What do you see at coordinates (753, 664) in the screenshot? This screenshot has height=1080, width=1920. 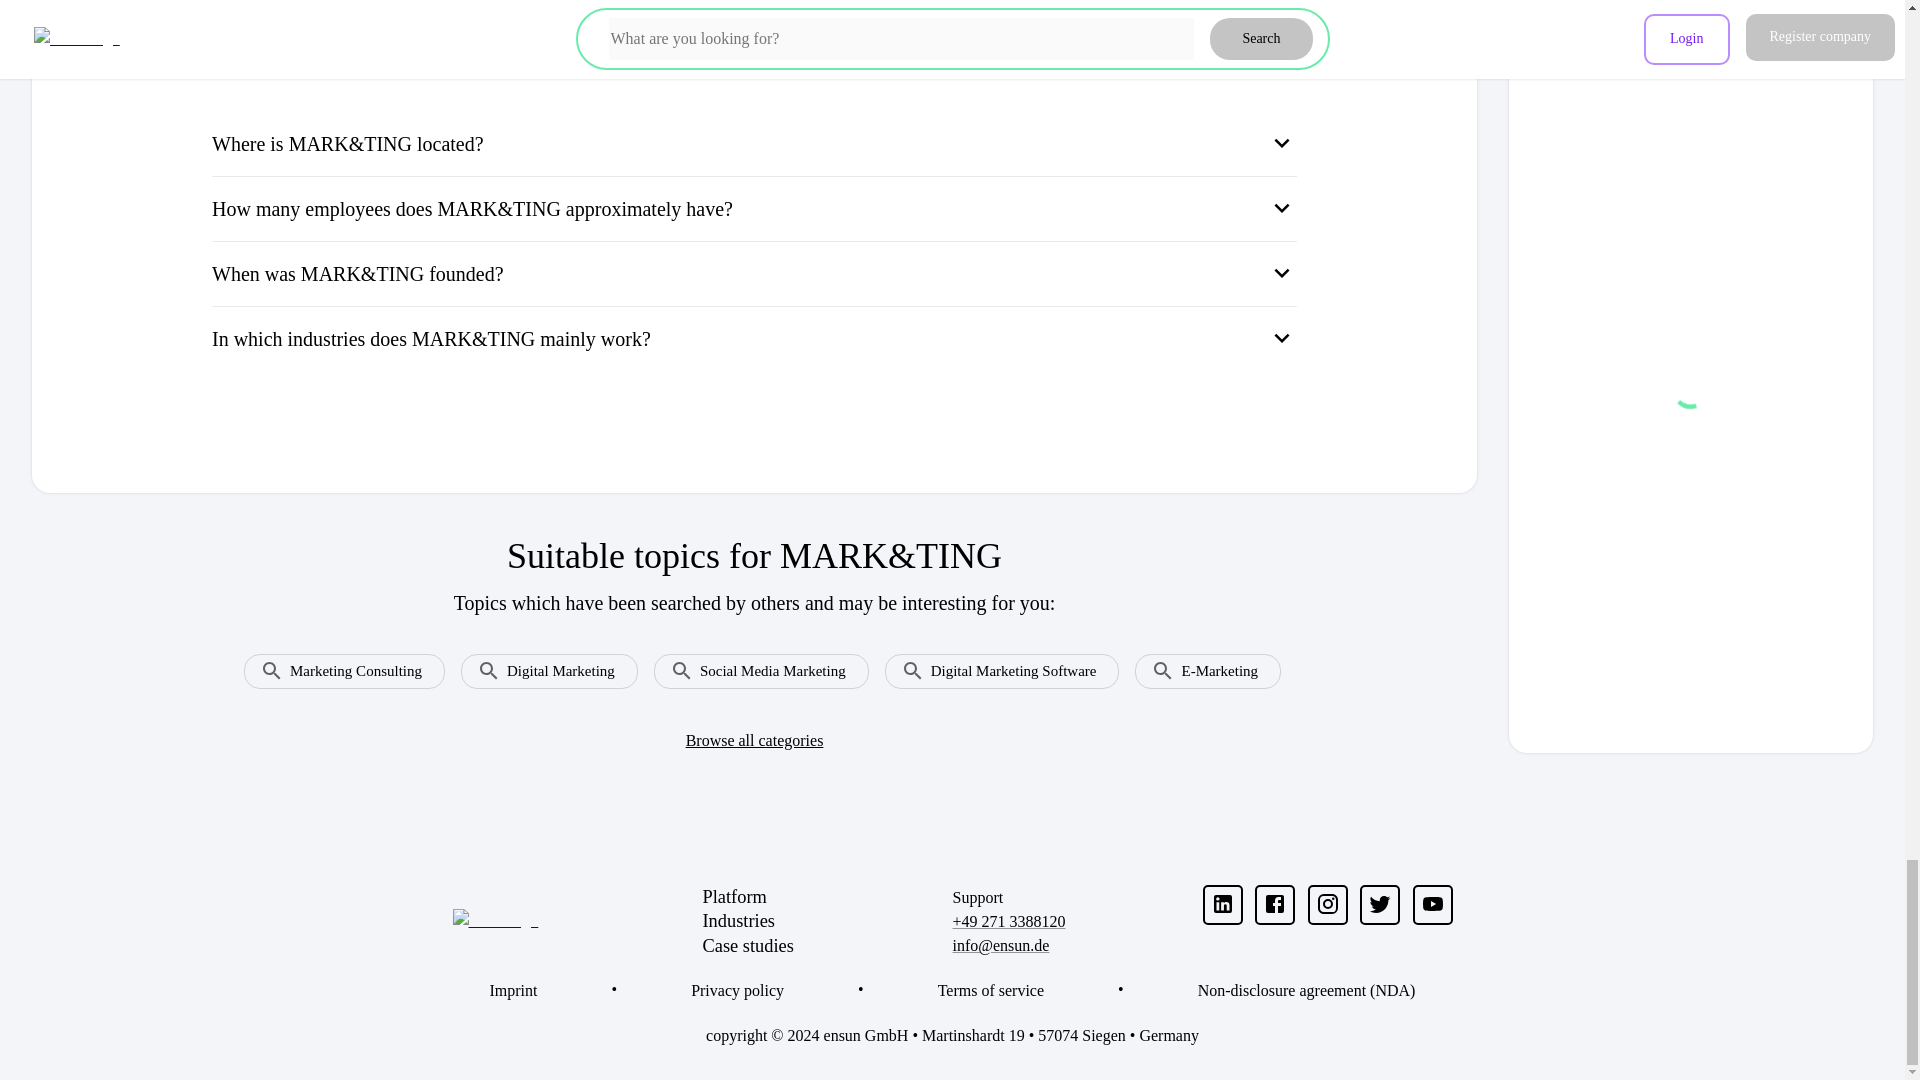 I see `Social Media Marketing` at bounding box center [753, 664].